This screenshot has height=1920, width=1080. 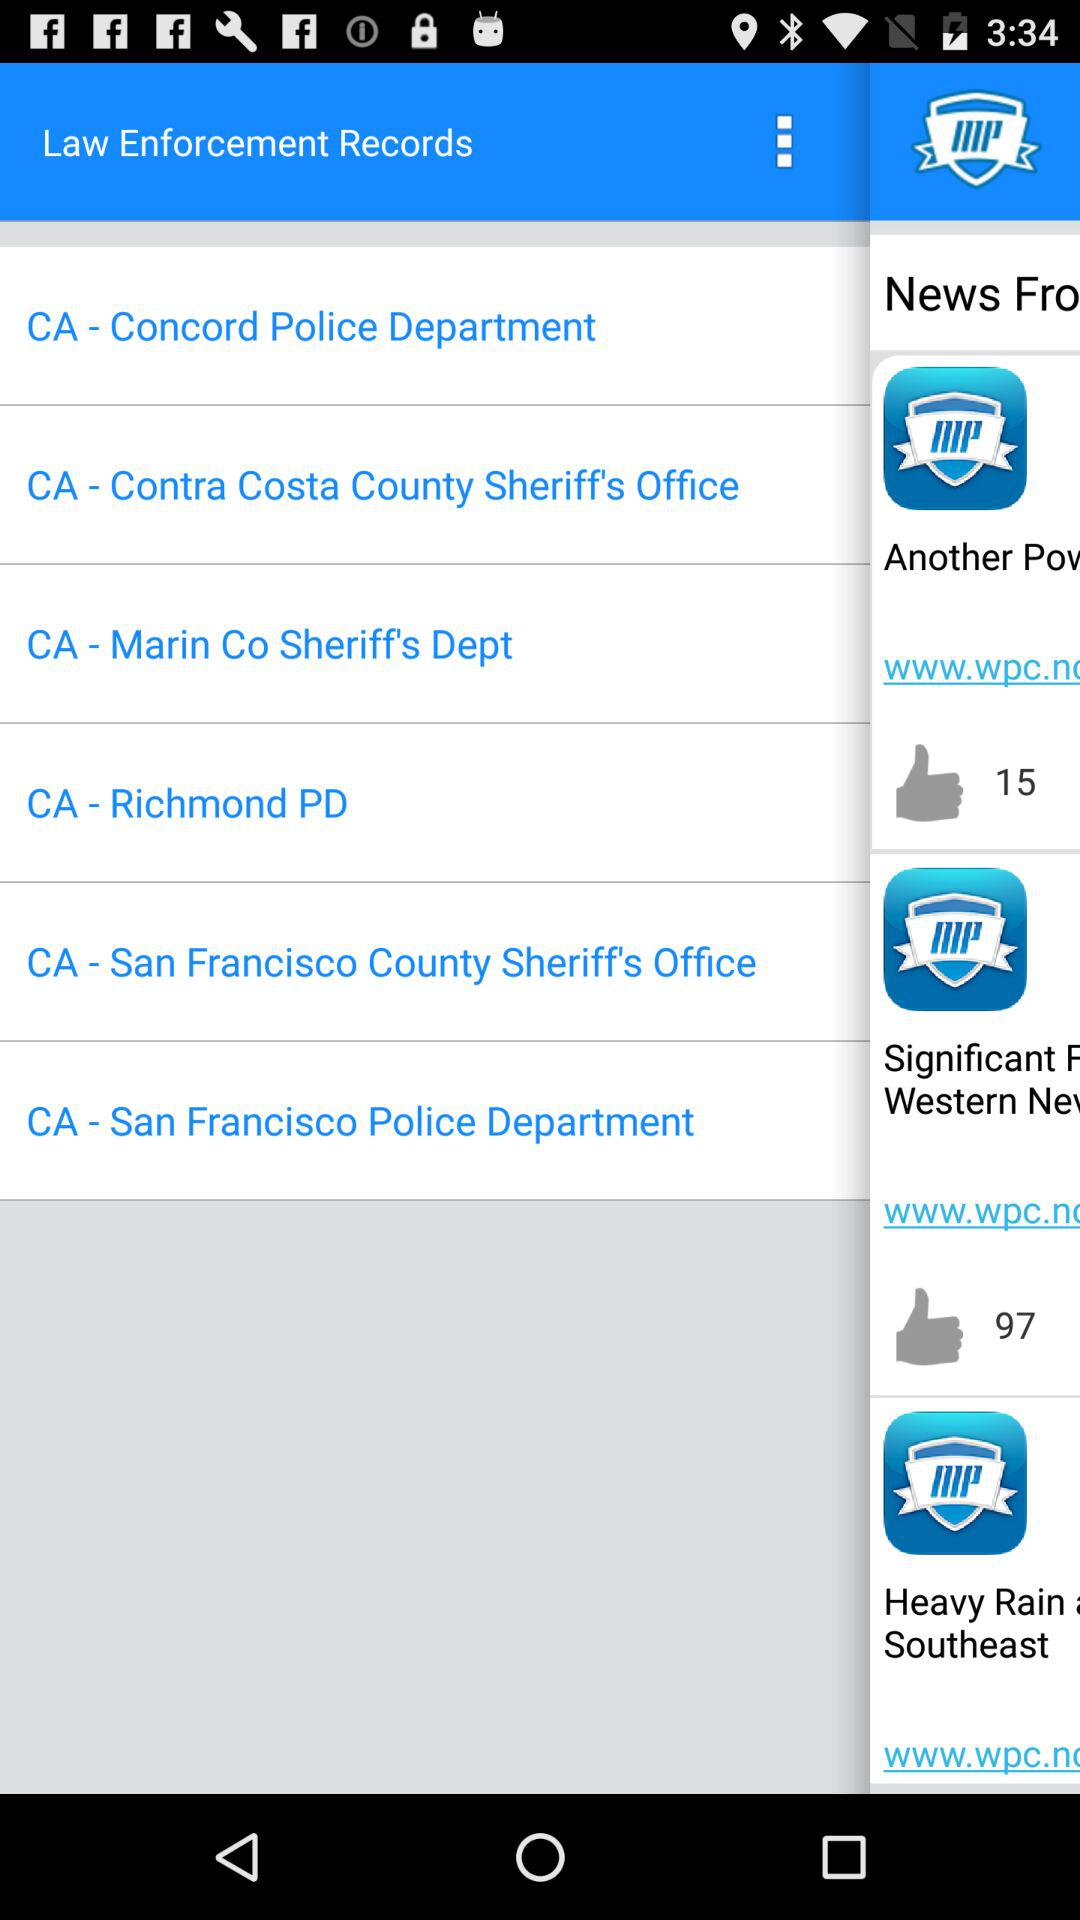 I want to click on launch icon above the ca marin co item, so click(x=382, y=484).